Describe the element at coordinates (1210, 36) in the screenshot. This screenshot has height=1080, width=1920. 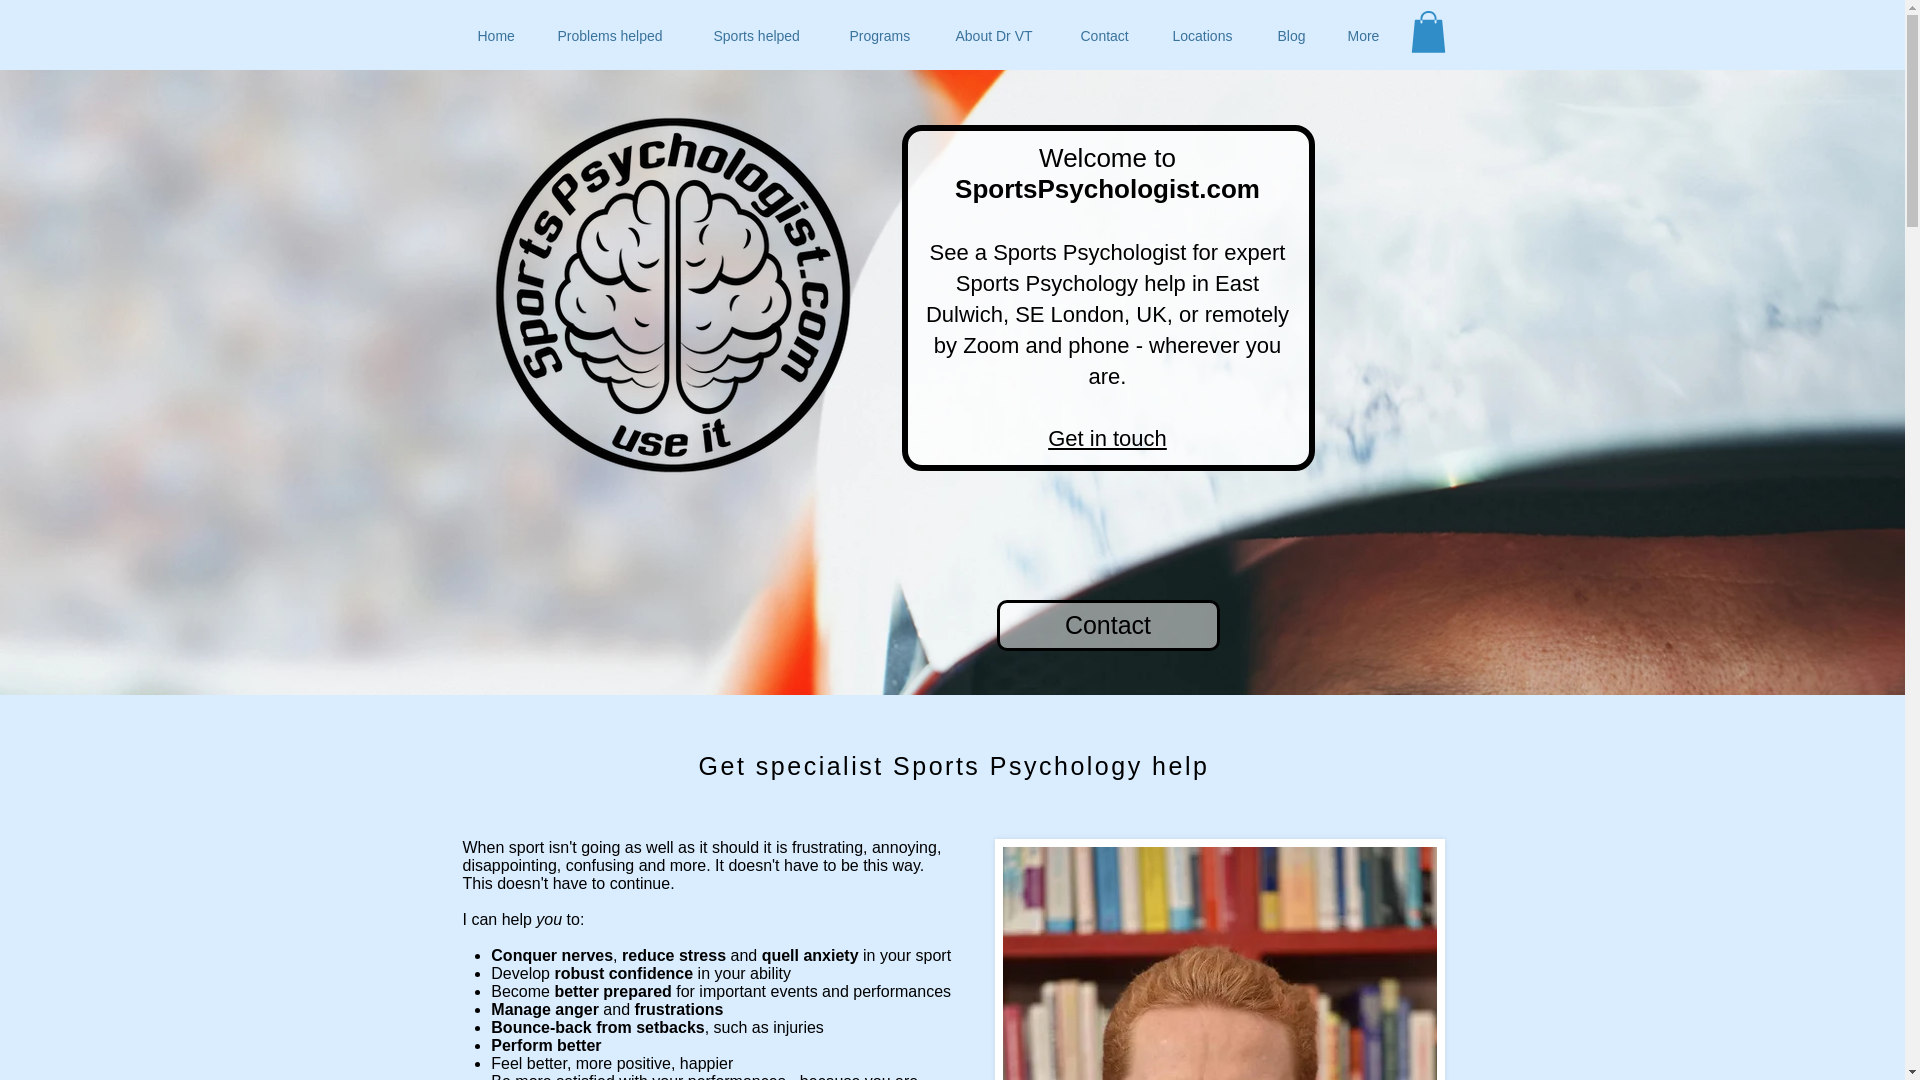
I see `Locations` at that location.